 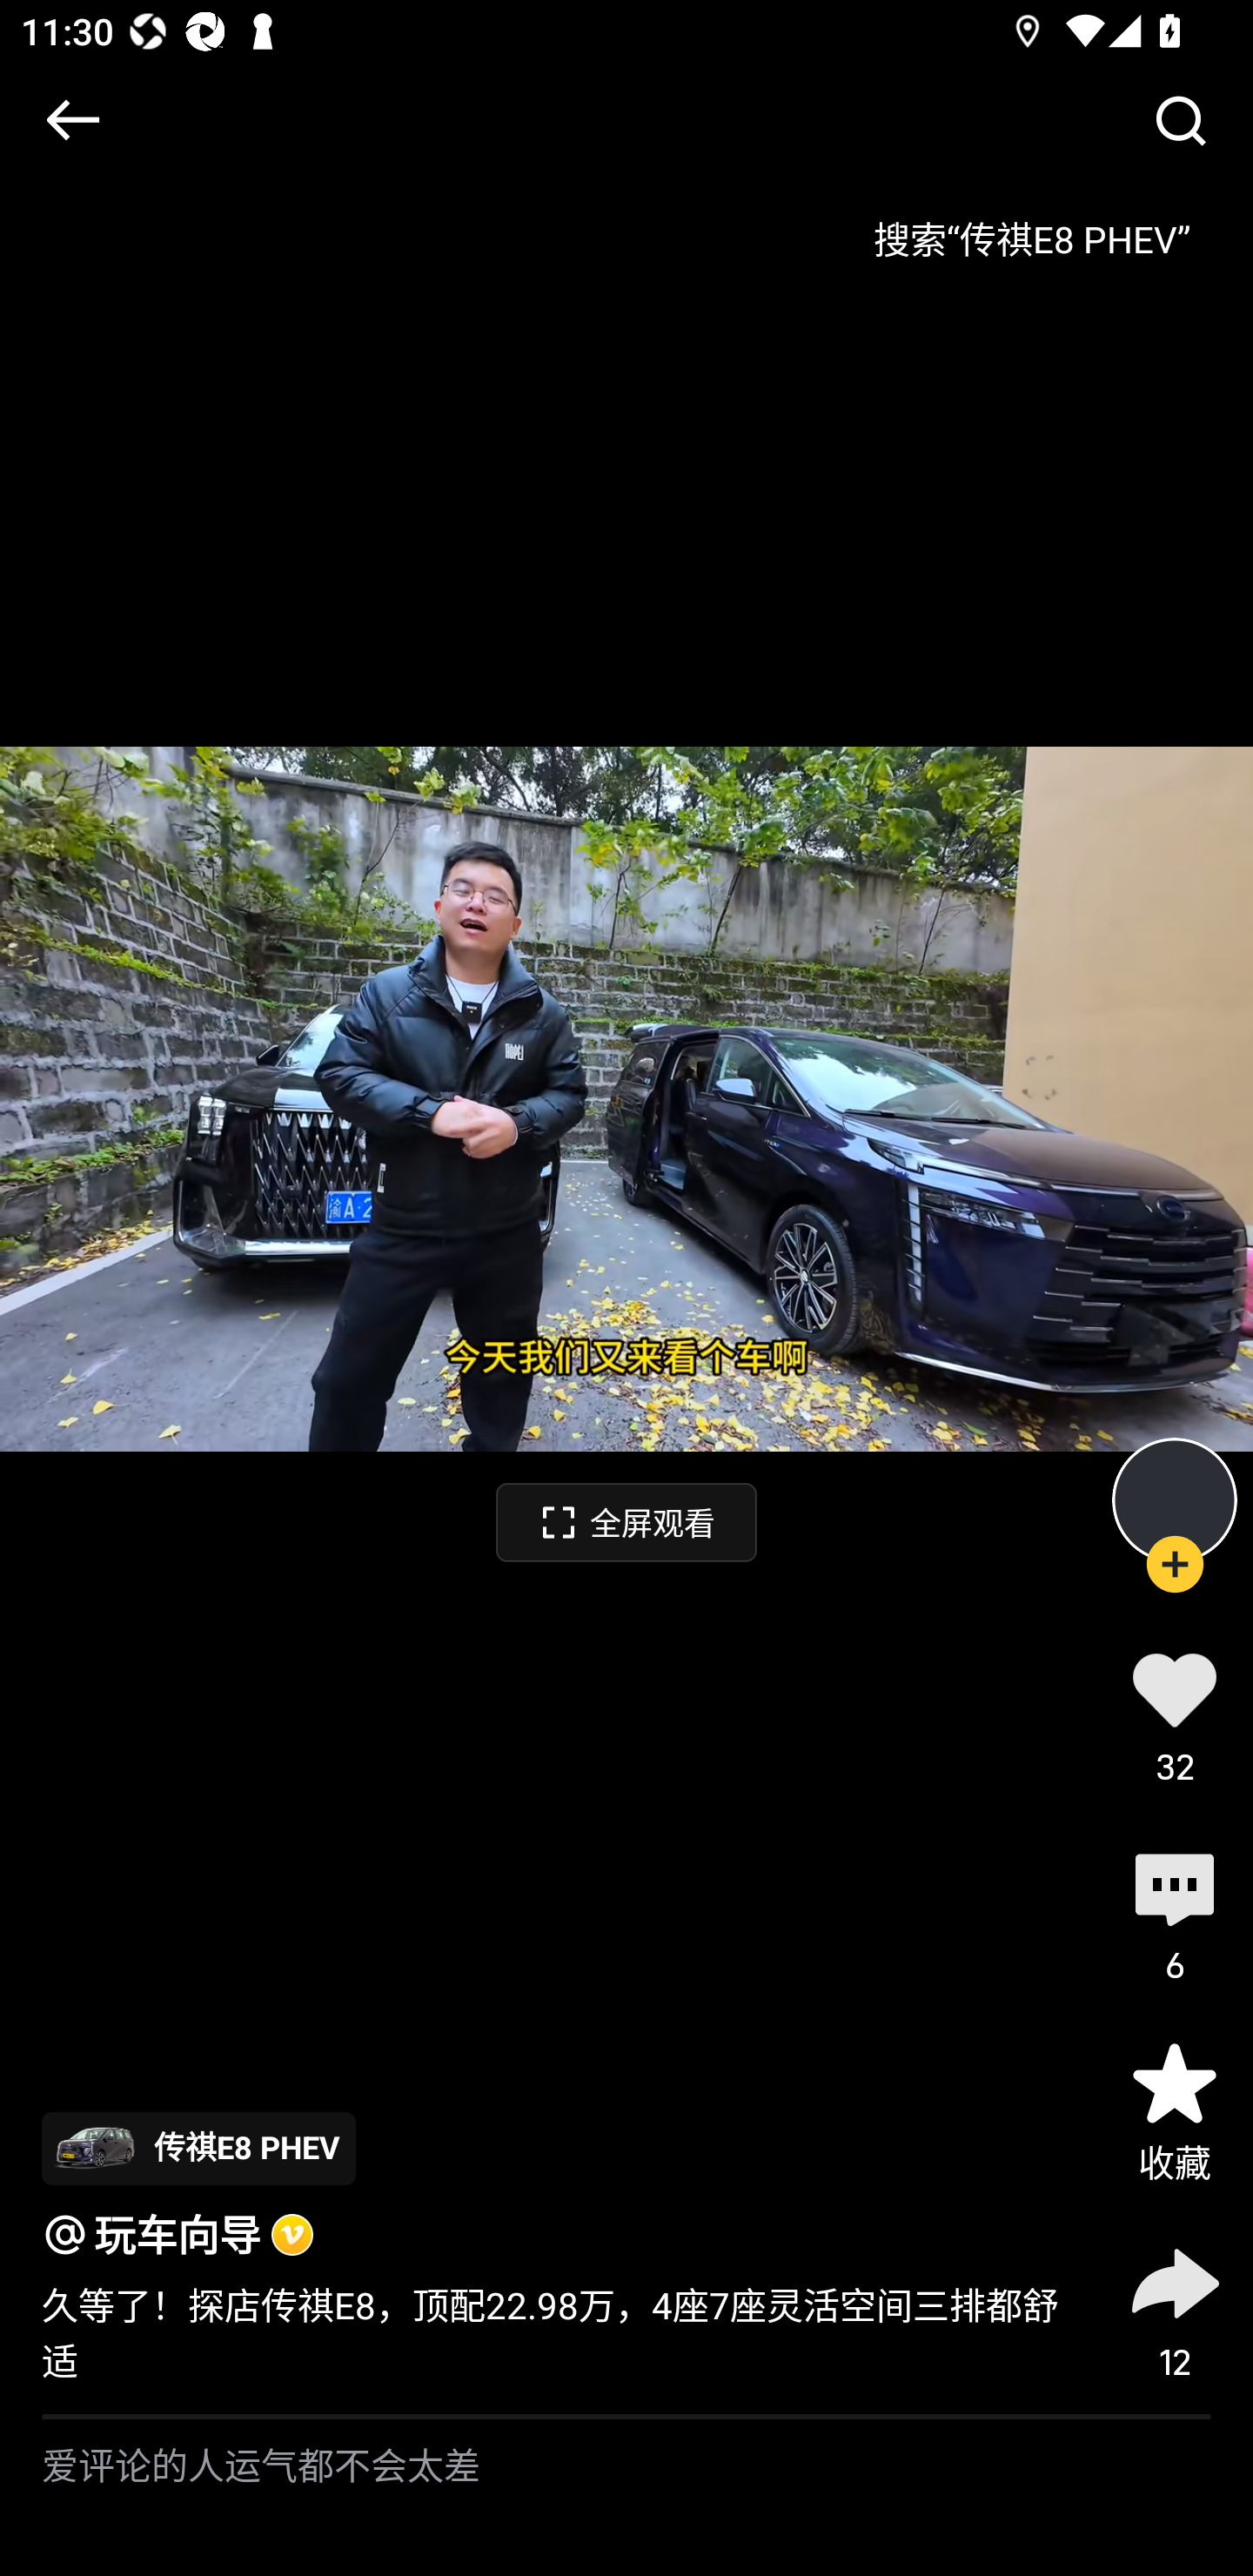 I want to click on 12, so click(x=1175, y=2309).